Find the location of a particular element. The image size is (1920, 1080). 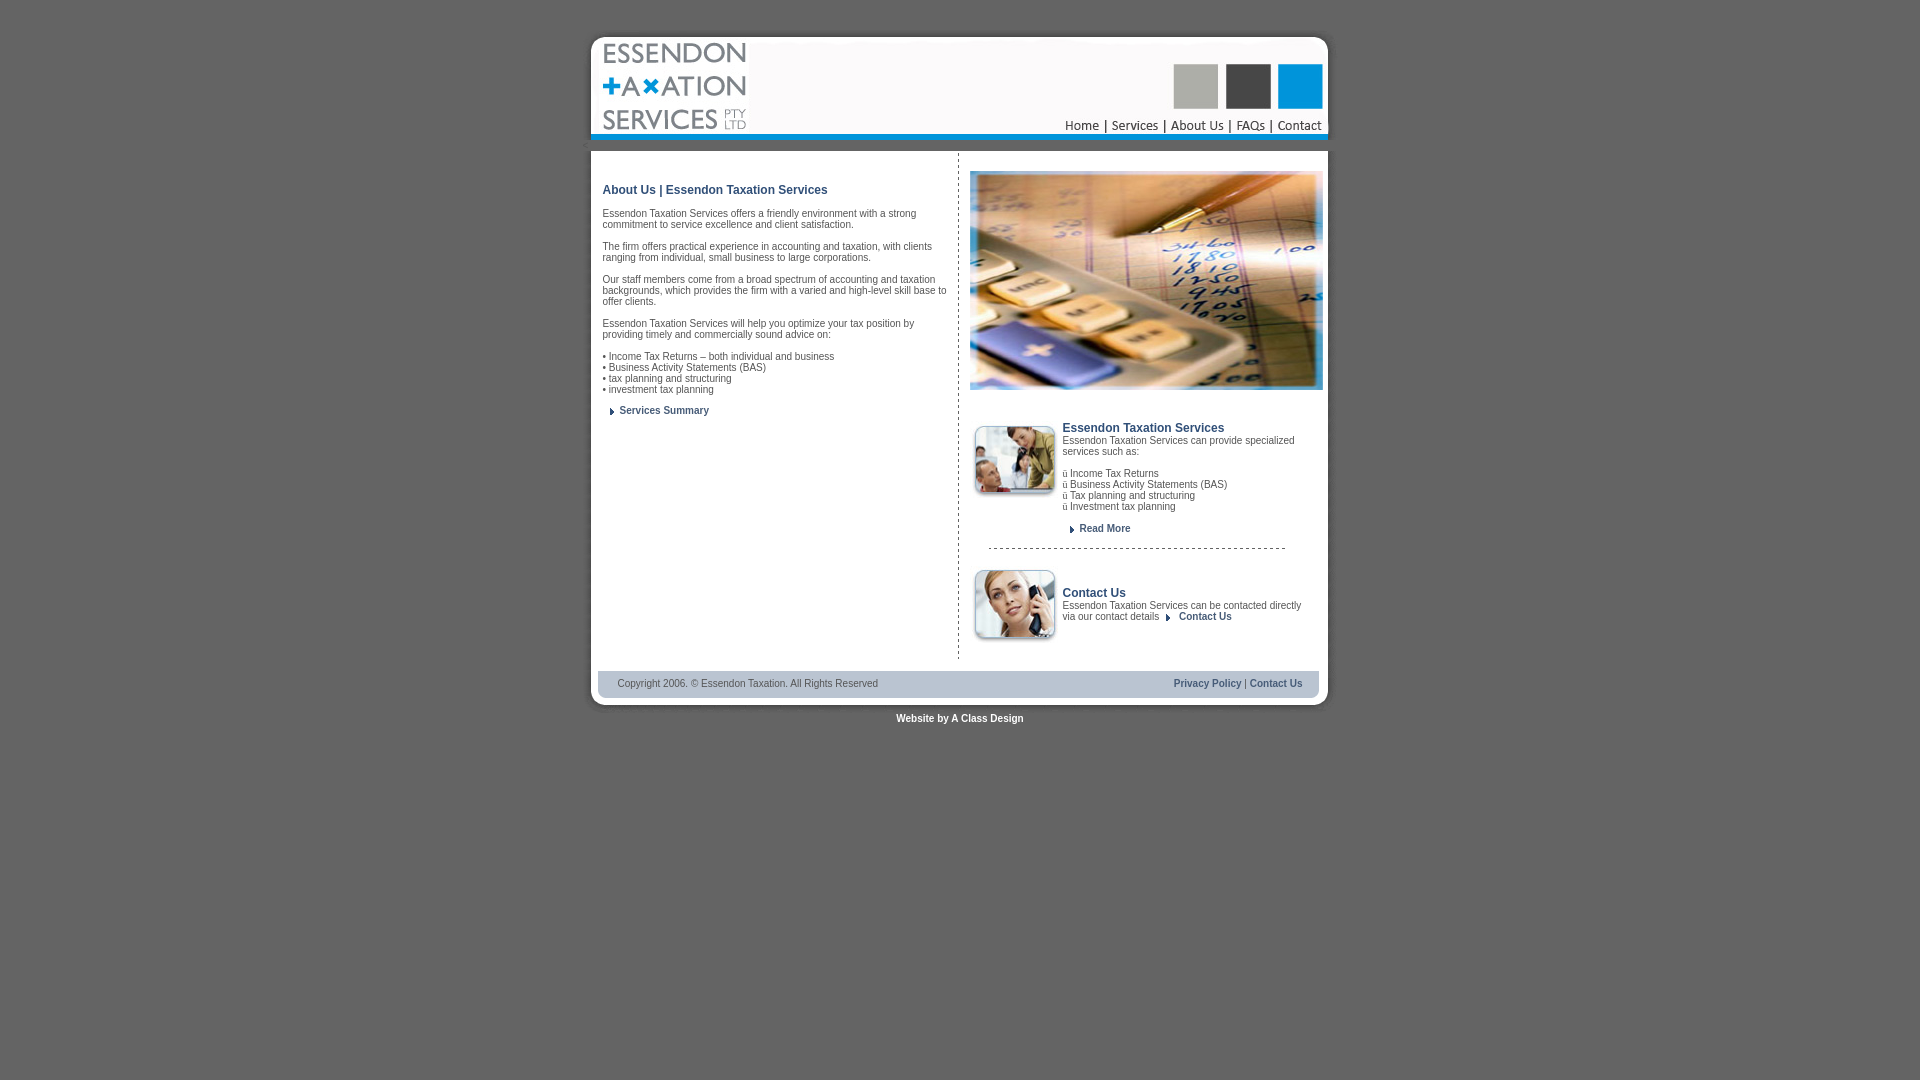

Privacy Policy is located at coordinates (1208, 684).